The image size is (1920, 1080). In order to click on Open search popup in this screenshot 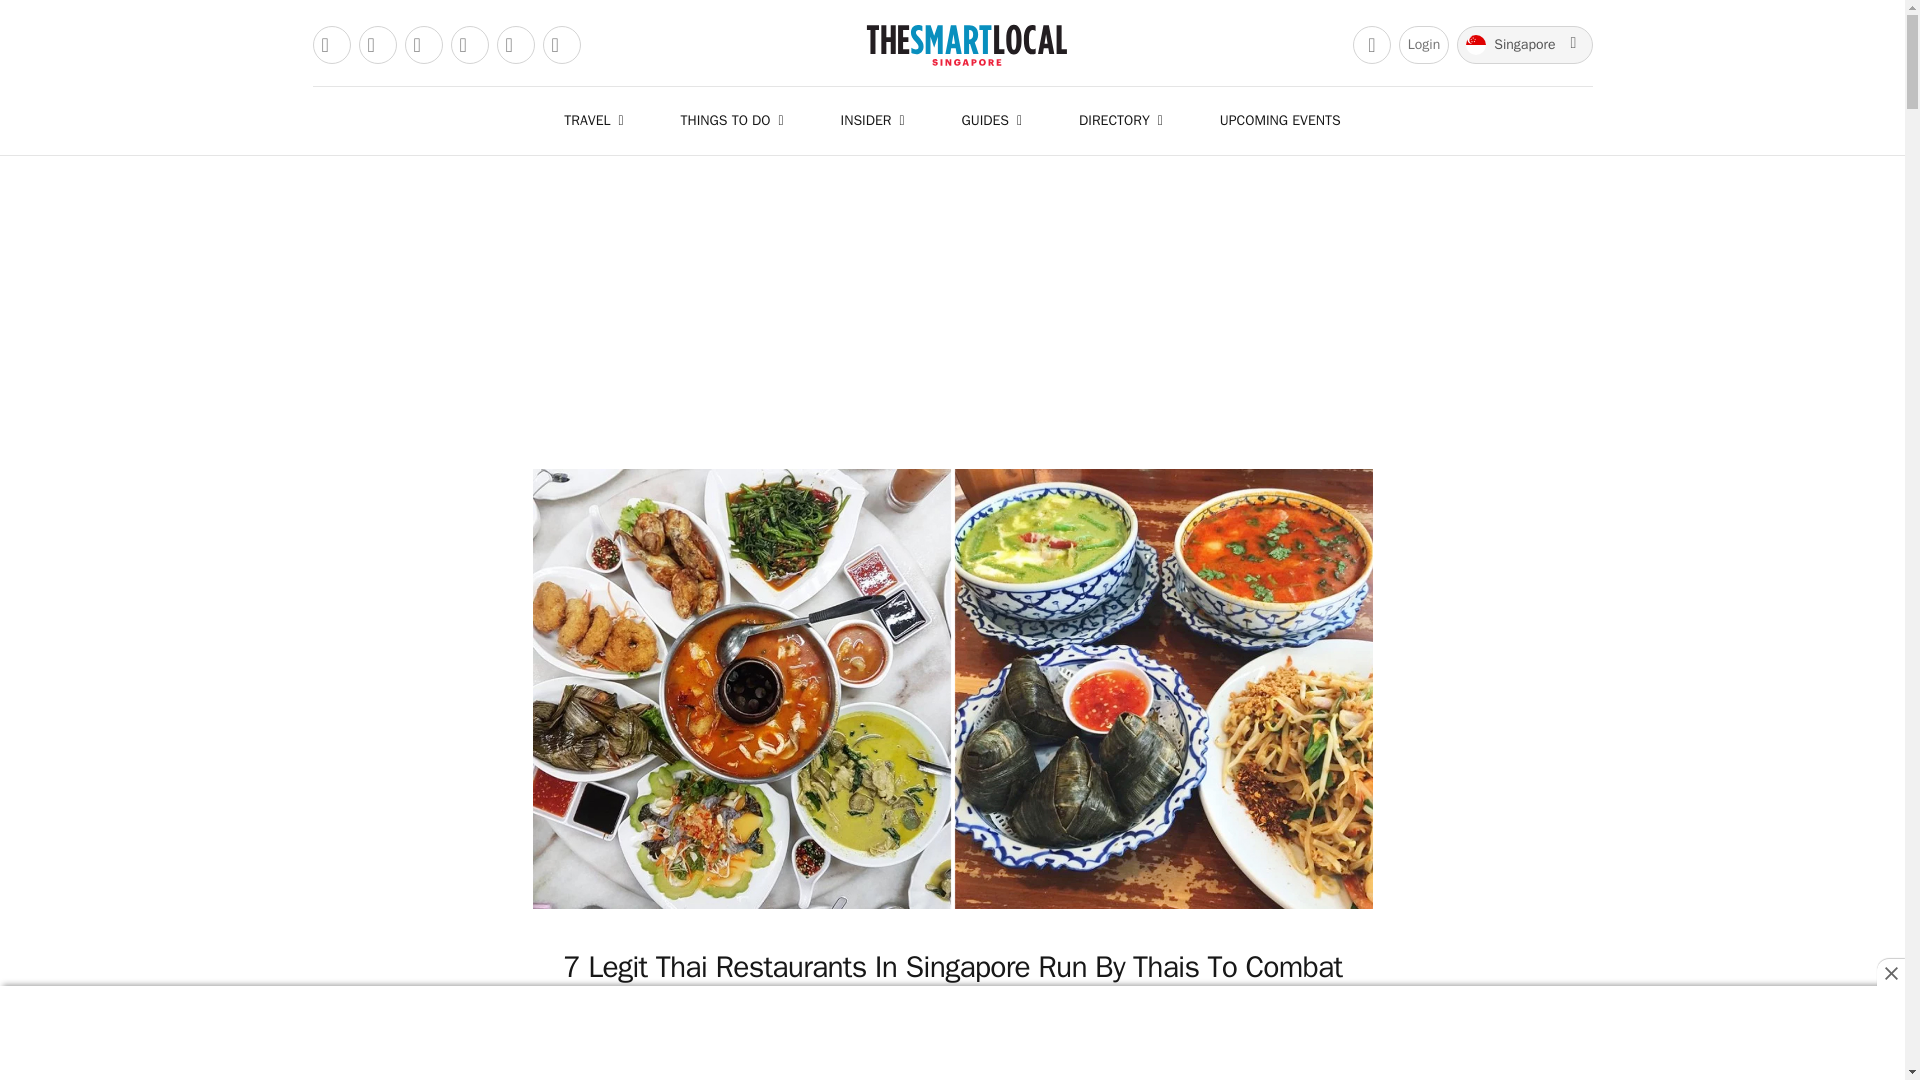, I will do `click(1372, 44)`.